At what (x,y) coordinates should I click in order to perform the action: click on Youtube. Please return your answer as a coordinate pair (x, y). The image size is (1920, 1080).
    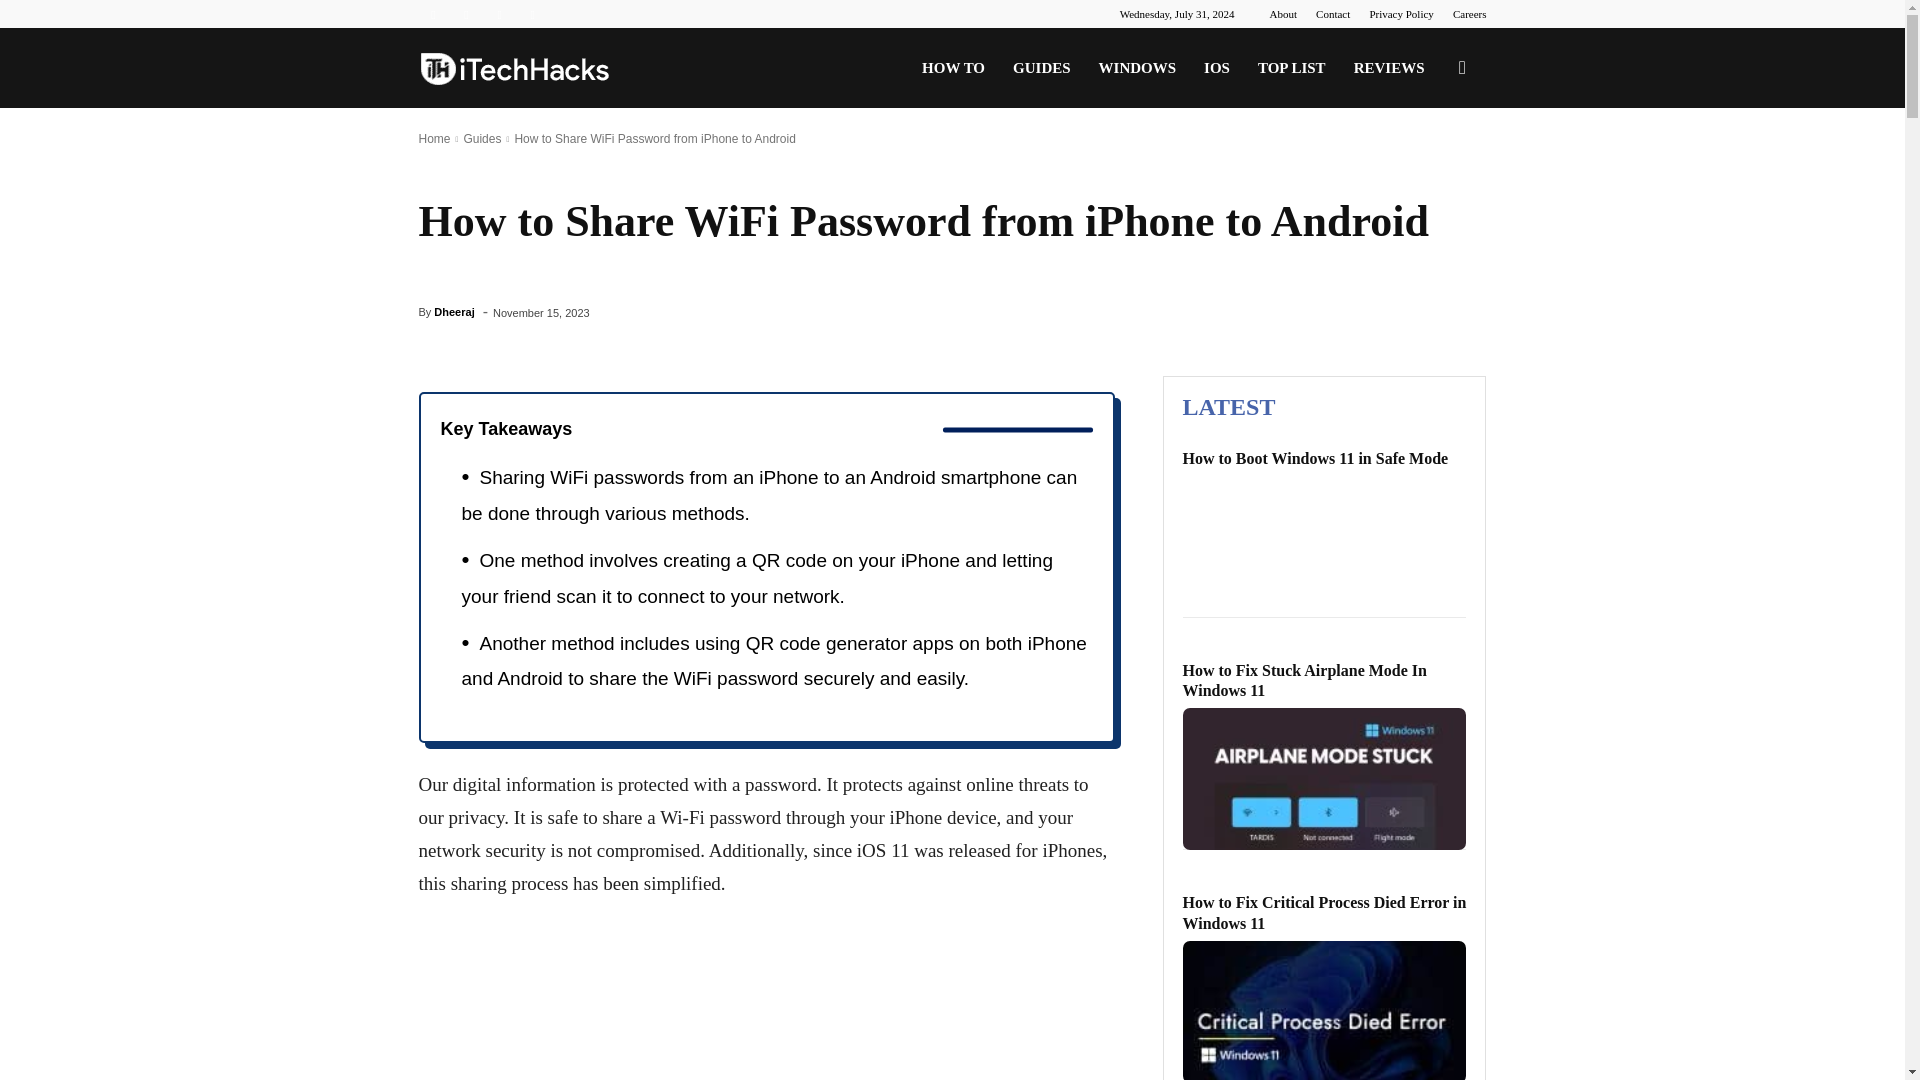
    Looking at the image, I should click on (532, 14).